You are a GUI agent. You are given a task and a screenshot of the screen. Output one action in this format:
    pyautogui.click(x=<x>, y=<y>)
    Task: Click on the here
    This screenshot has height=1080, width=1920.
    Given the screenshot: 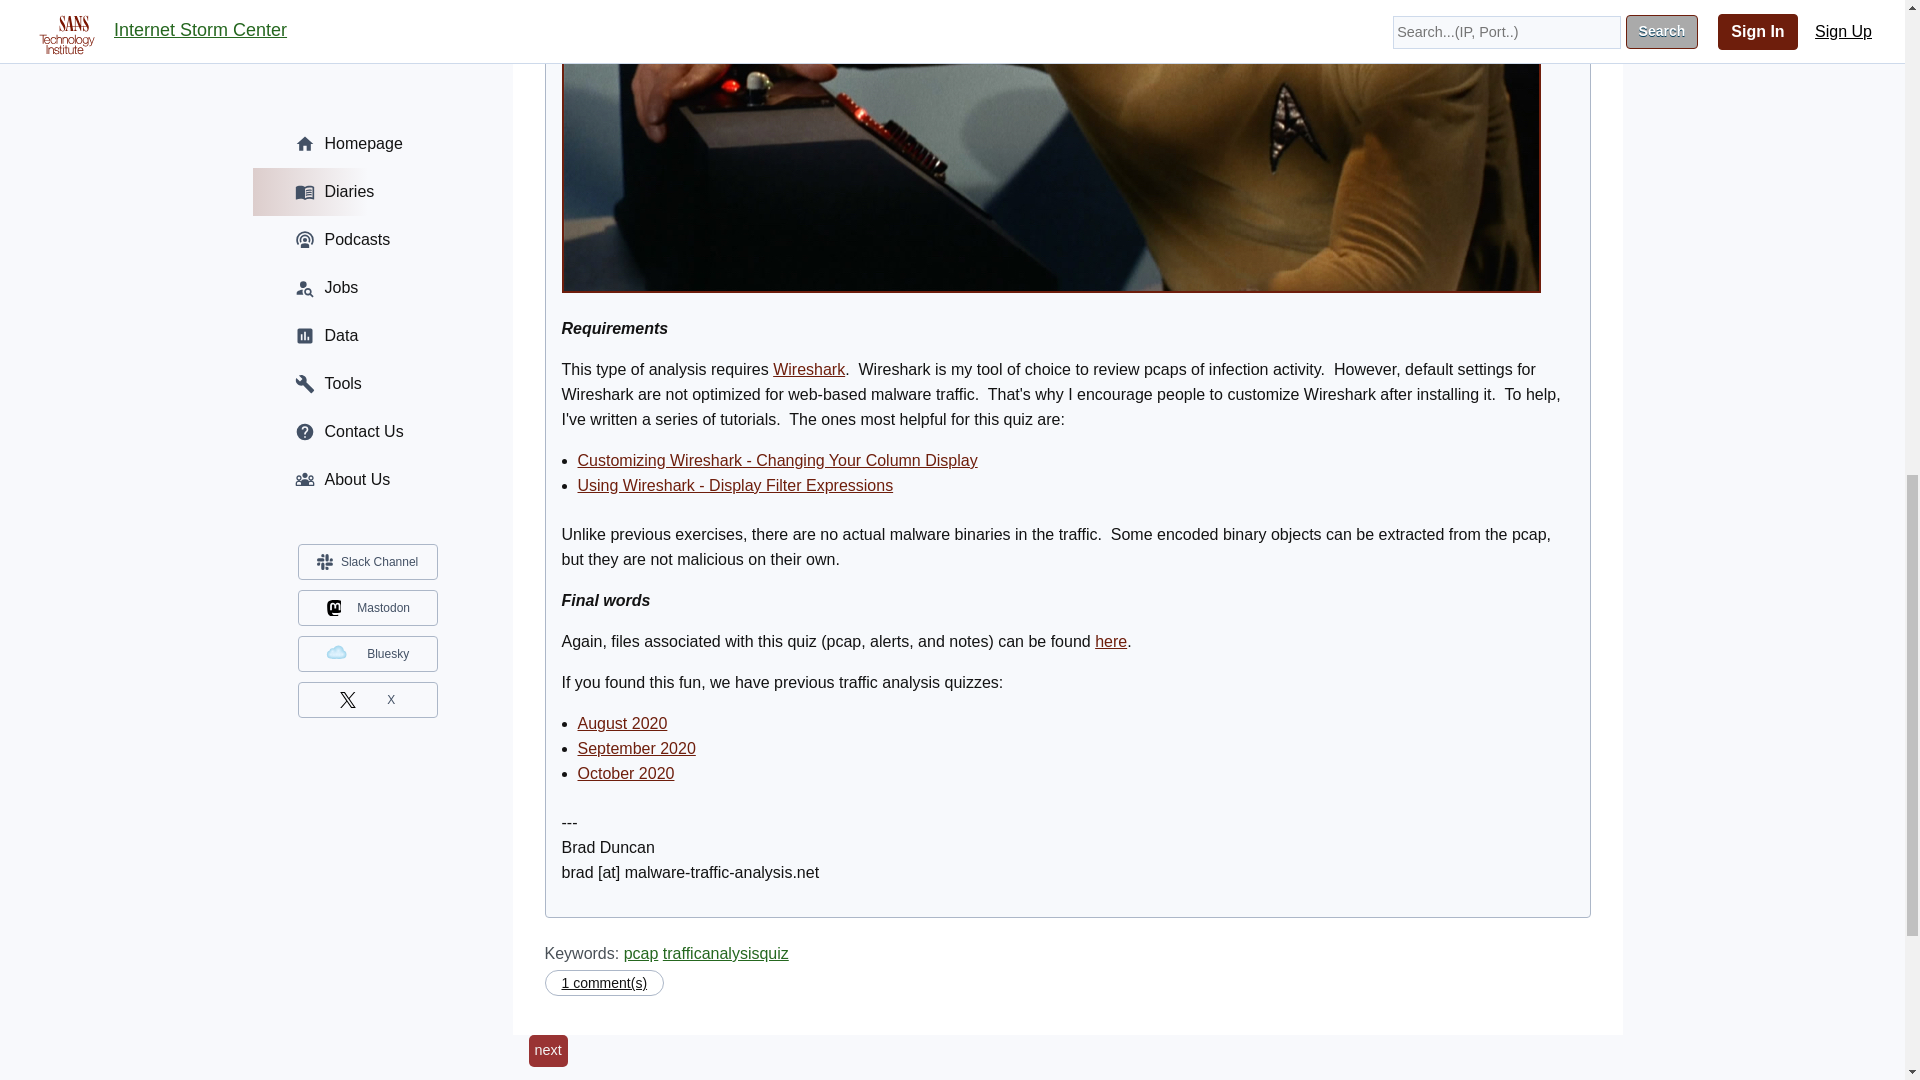 What is the action you would take?
    pyautogui.click(x=1110, y=641)
    